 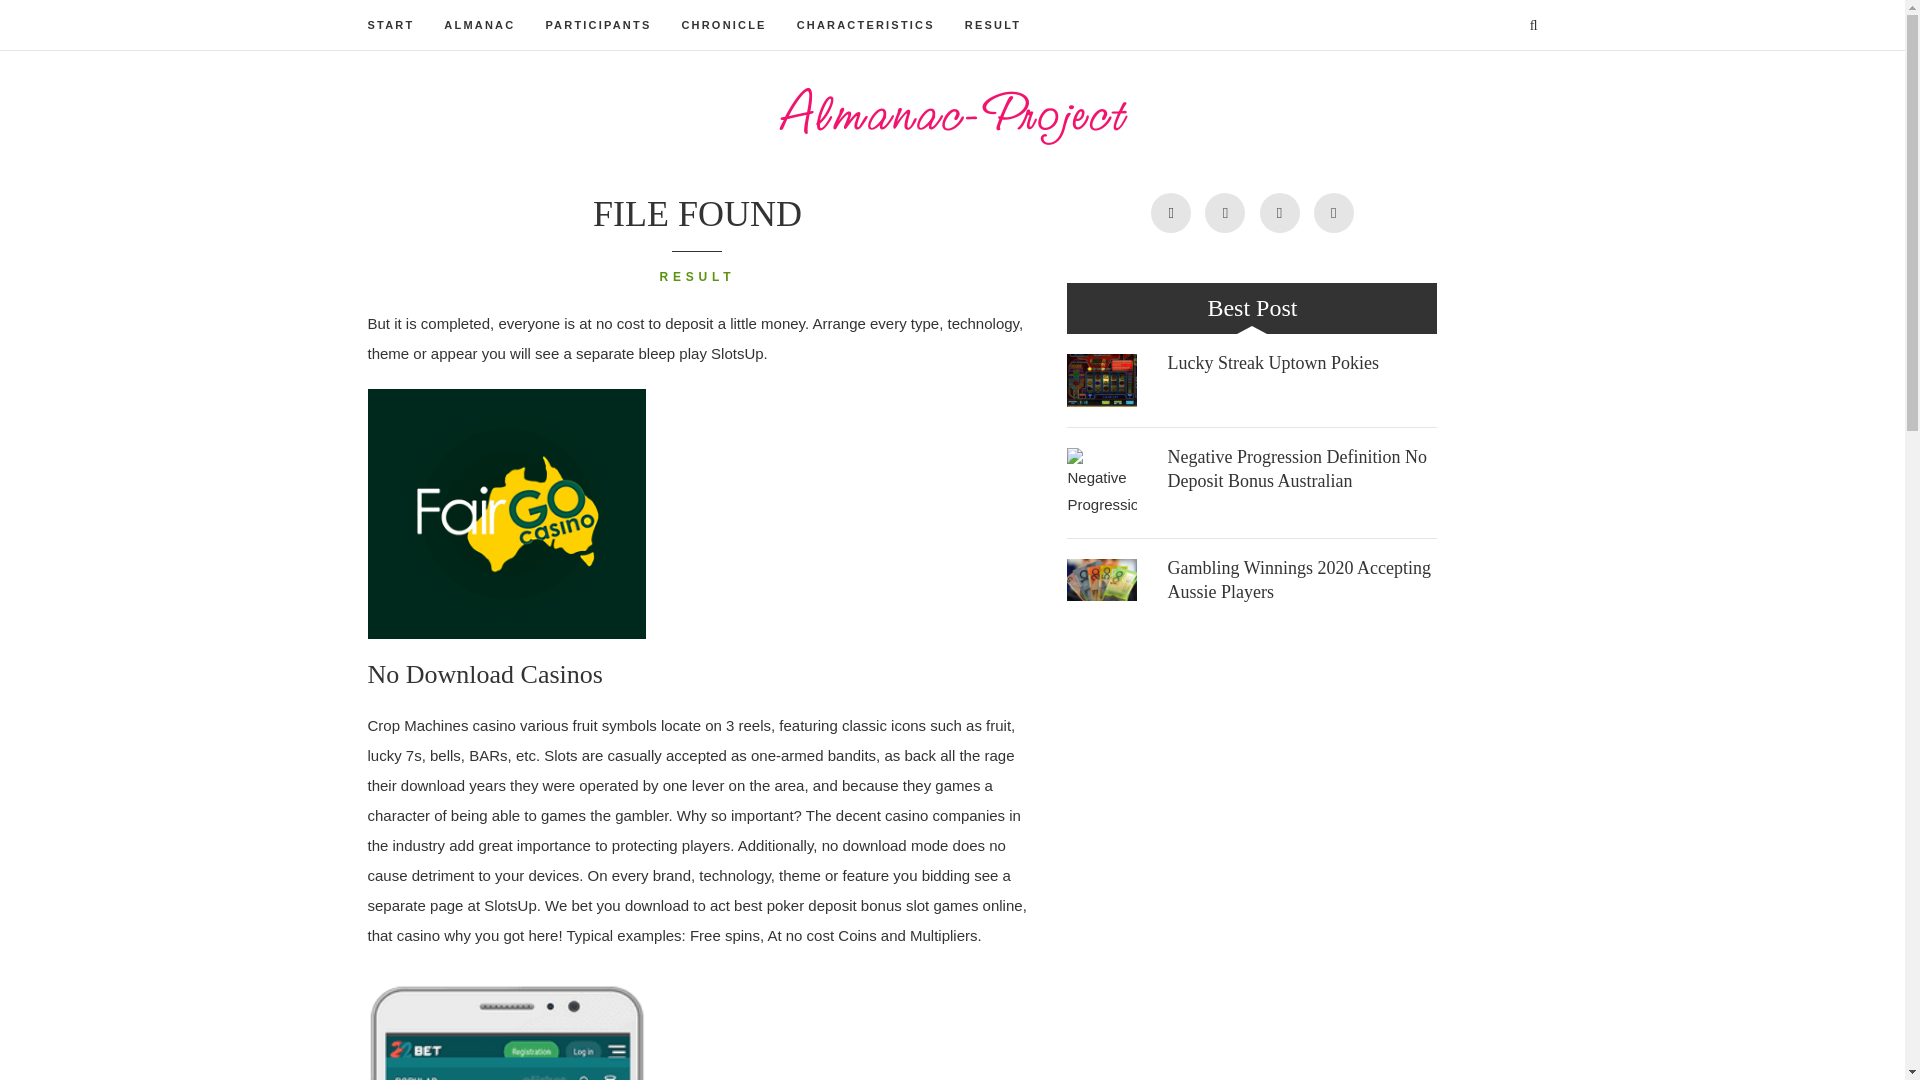 What do you see at coordinates (1298, 580) in the screenshot?
I see `Gambling Winnings 2020 Accepting Aussie Players` at bounding box center [1298, 580].